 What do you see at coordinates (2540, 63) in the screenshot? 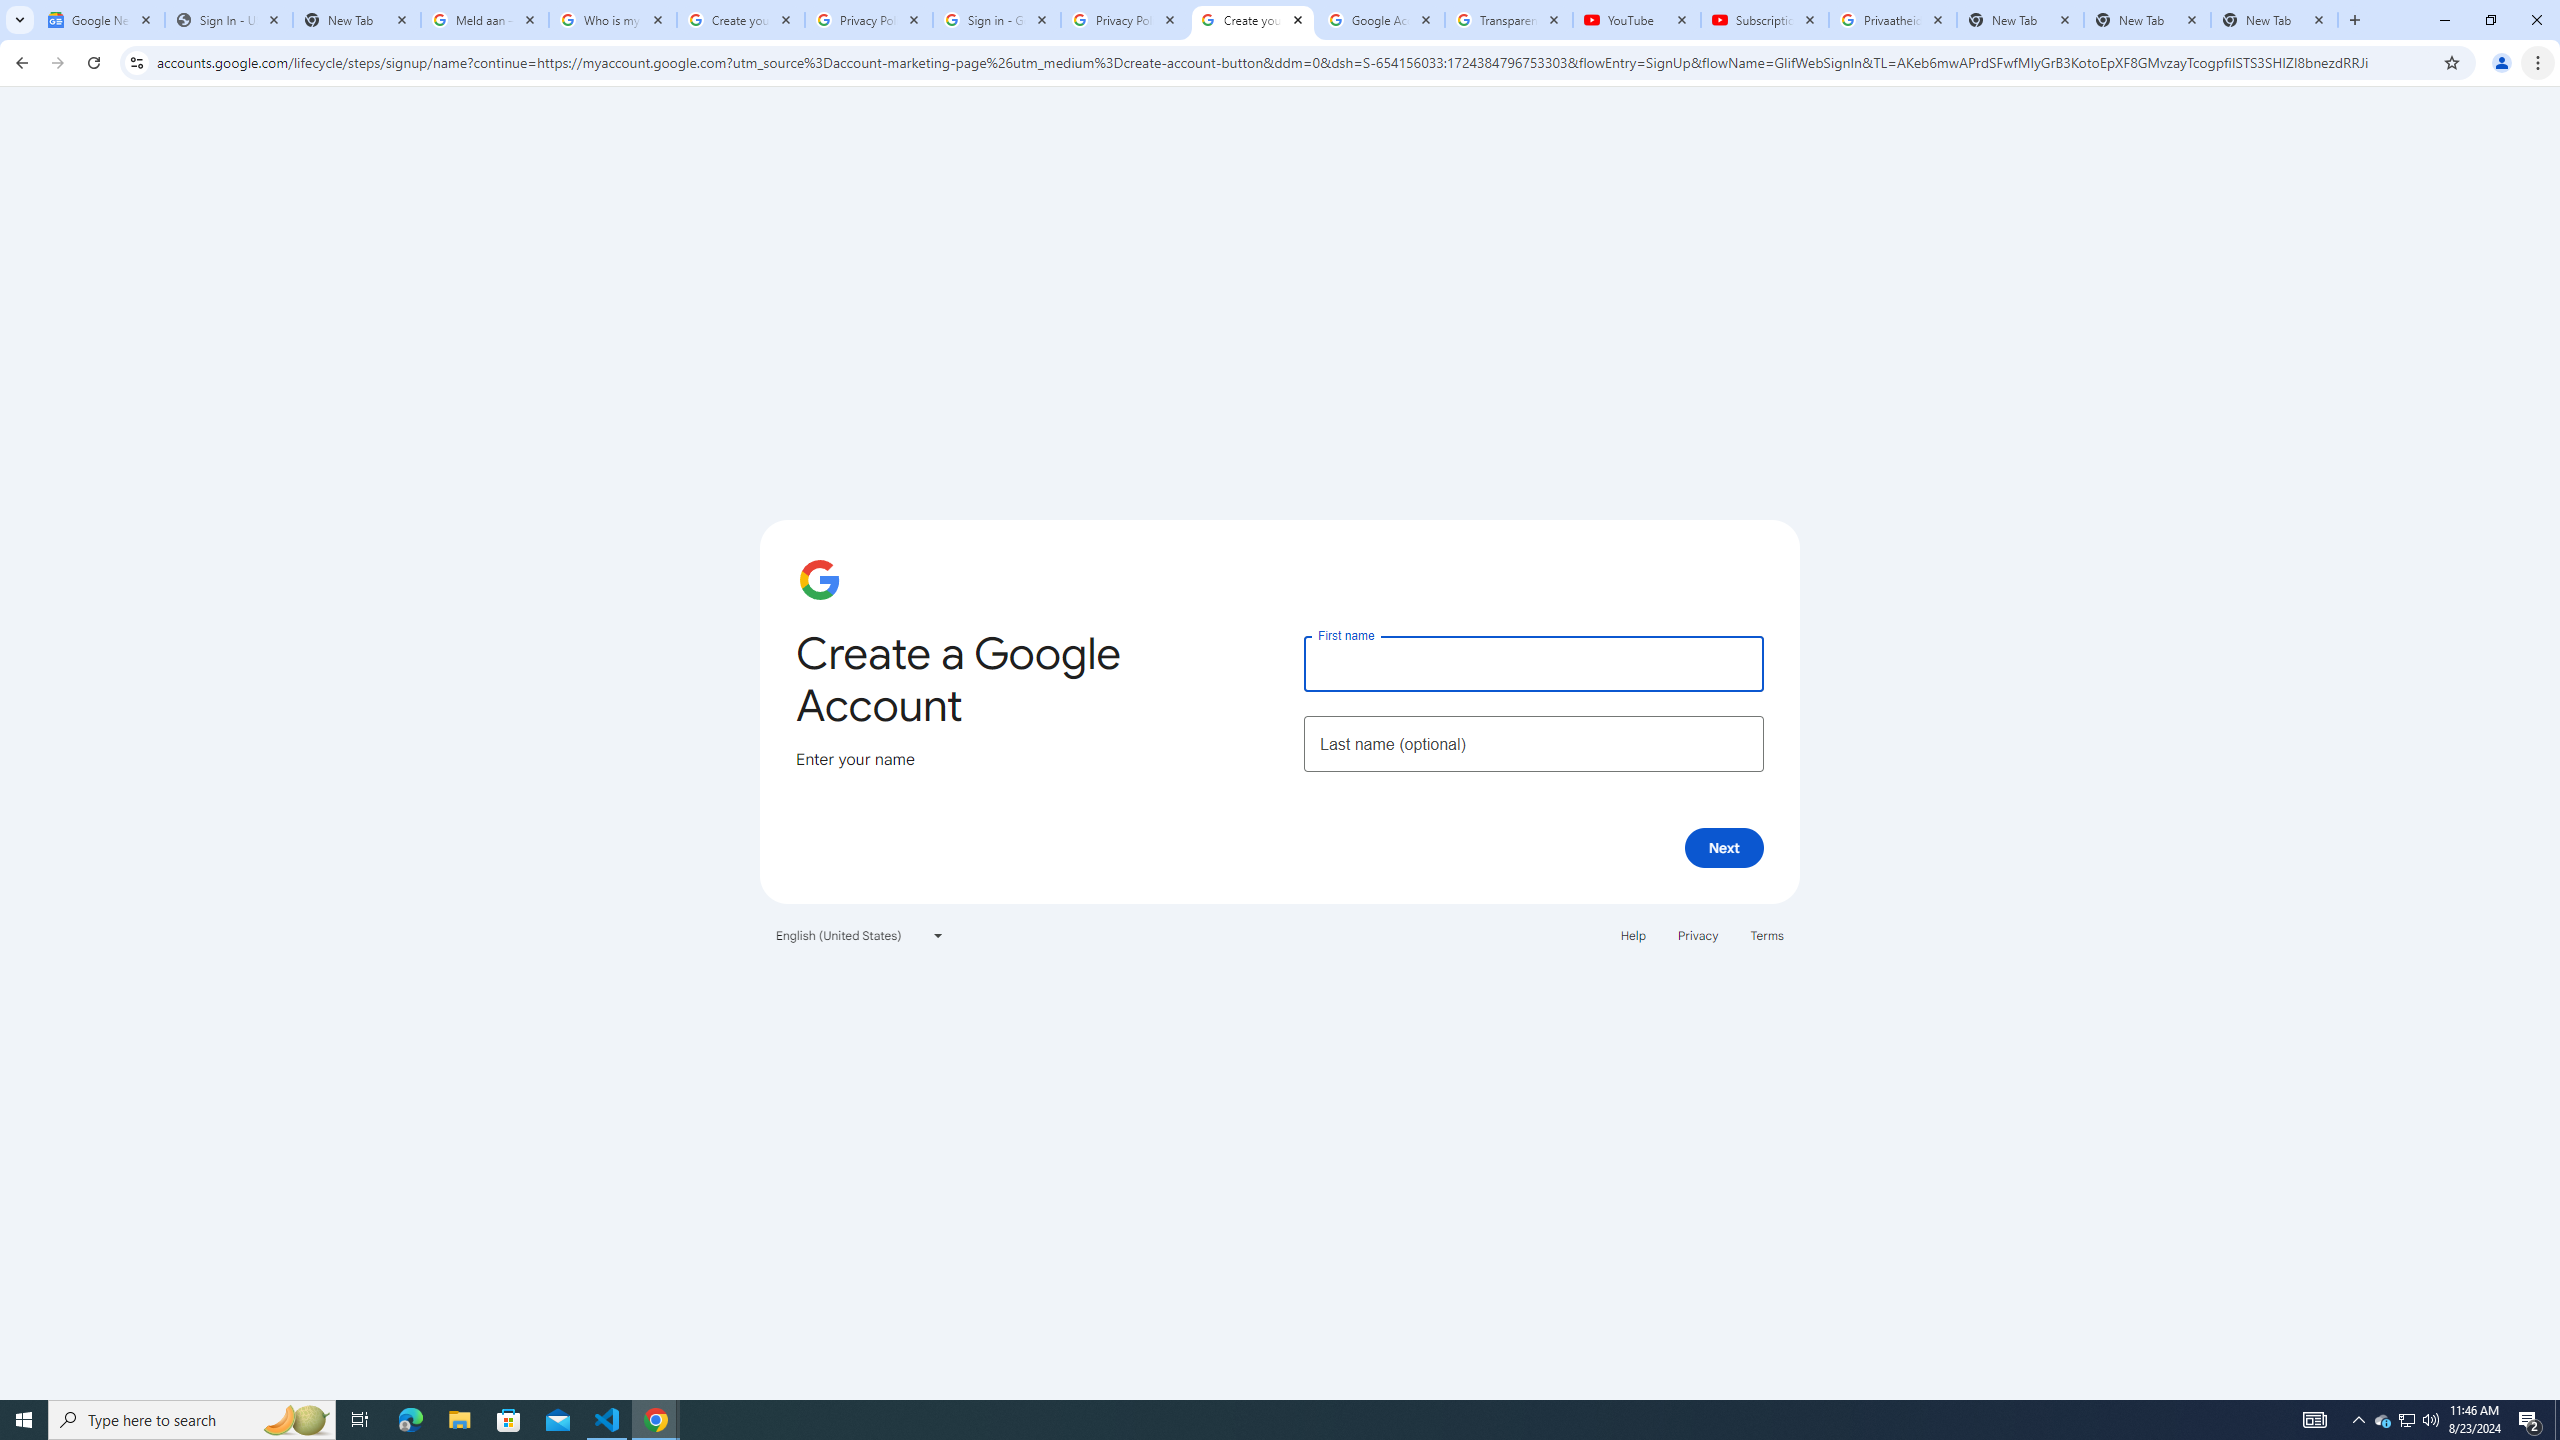
I see `Chrome` at bounding box center [2540, 63].